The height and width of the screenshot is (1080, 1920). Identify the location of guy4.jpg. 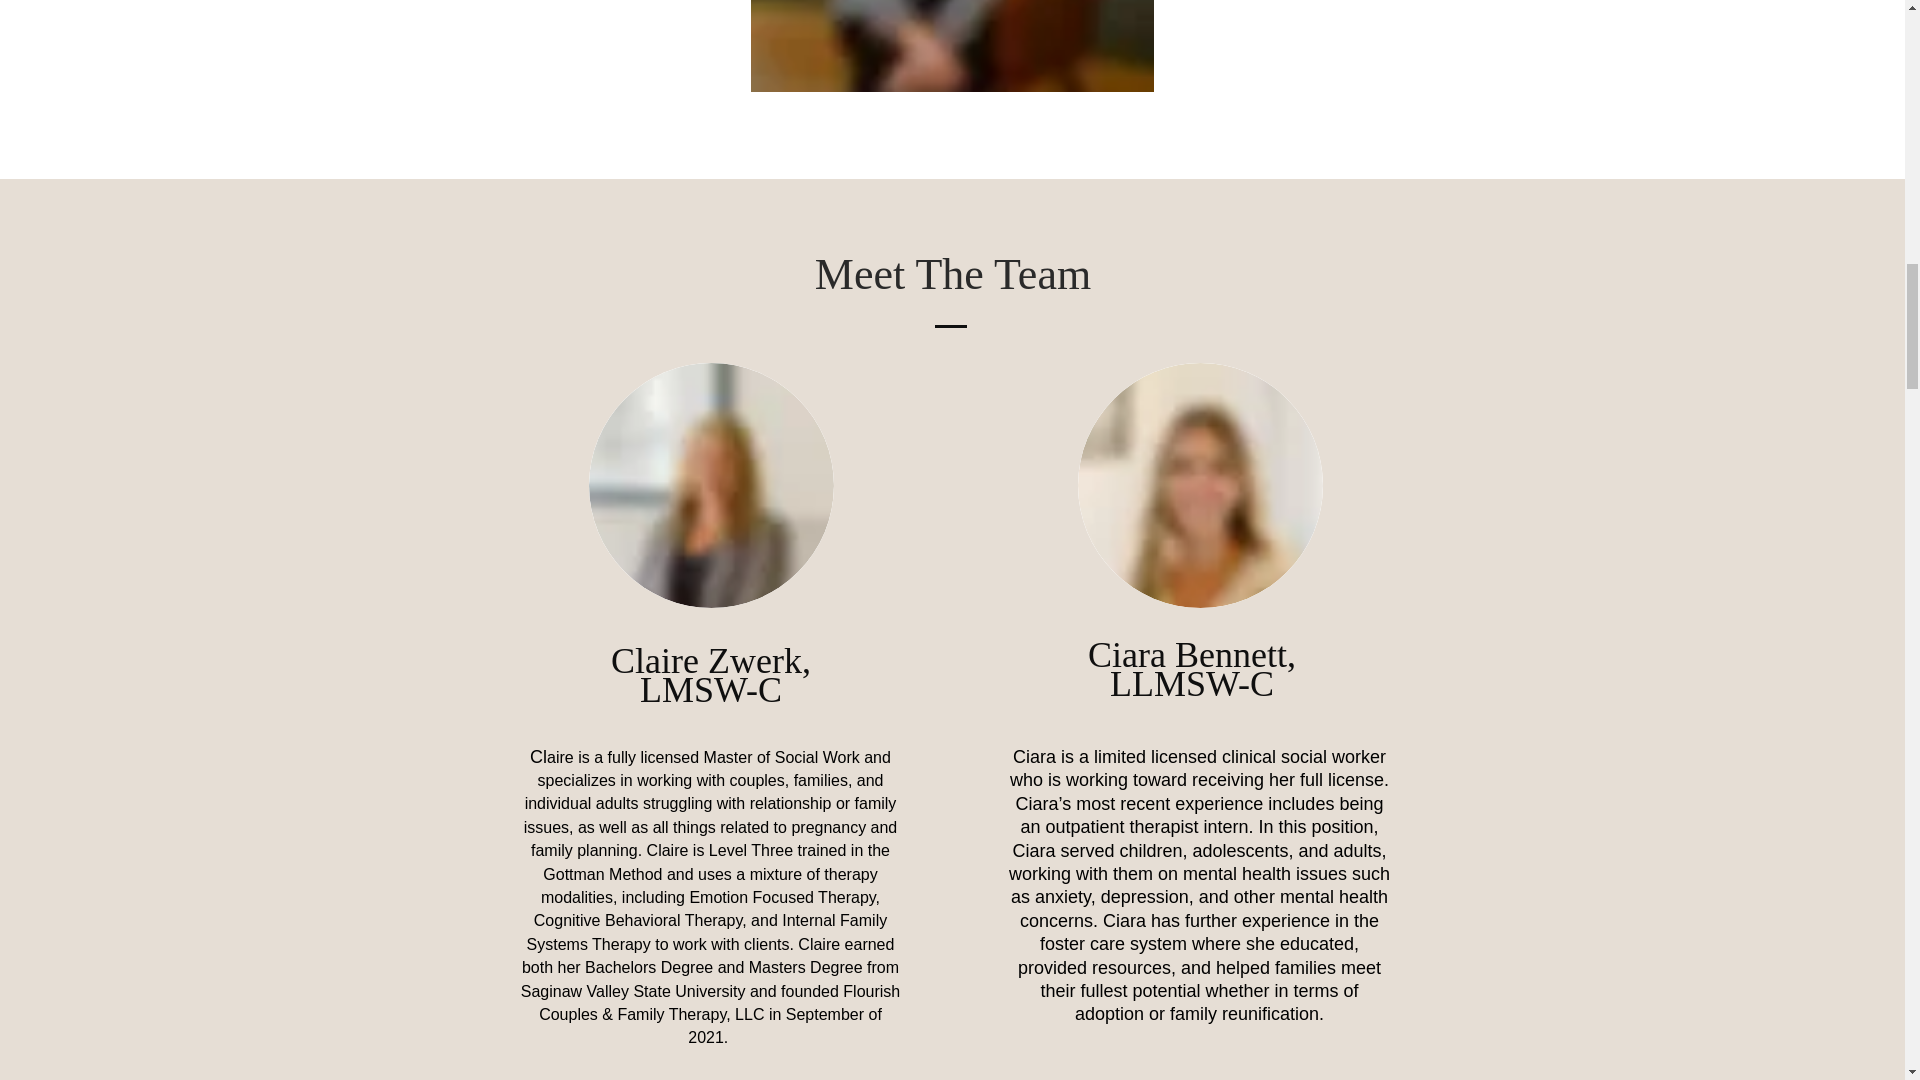
(710, 485).